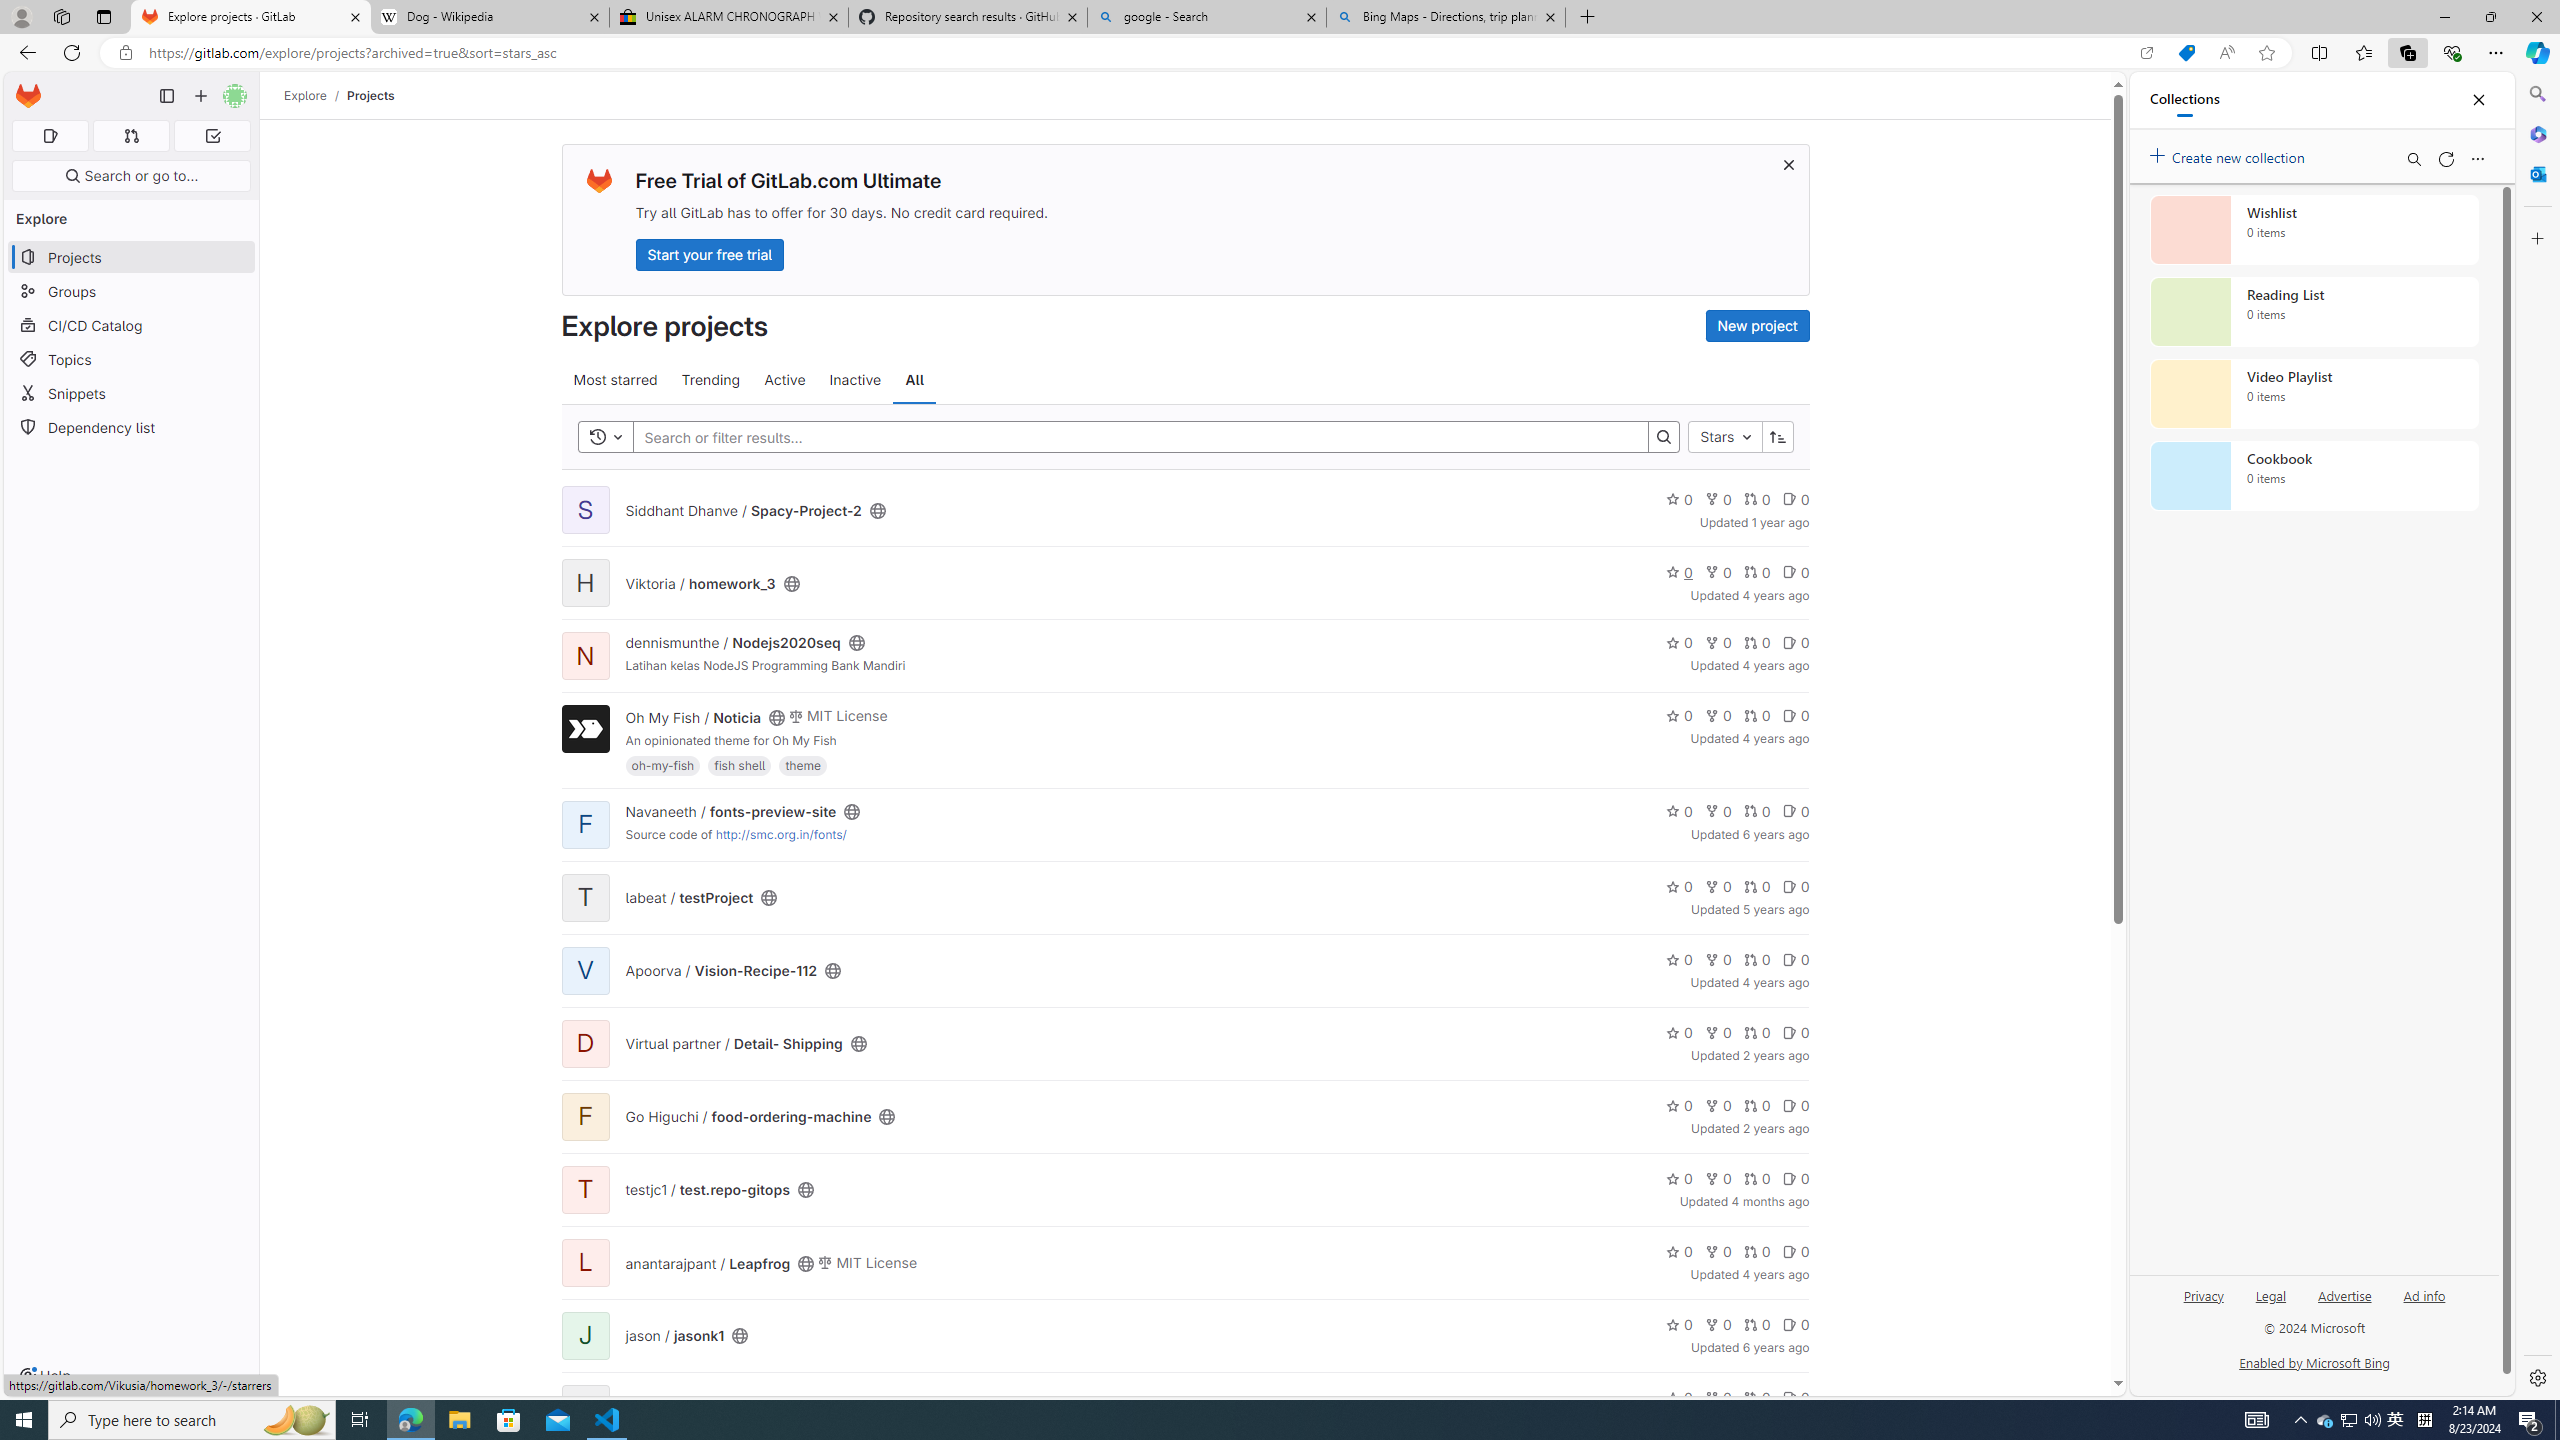 The image size is (2560, 1440). I want to click on Primary navigation sidebar, so click(166, 96).